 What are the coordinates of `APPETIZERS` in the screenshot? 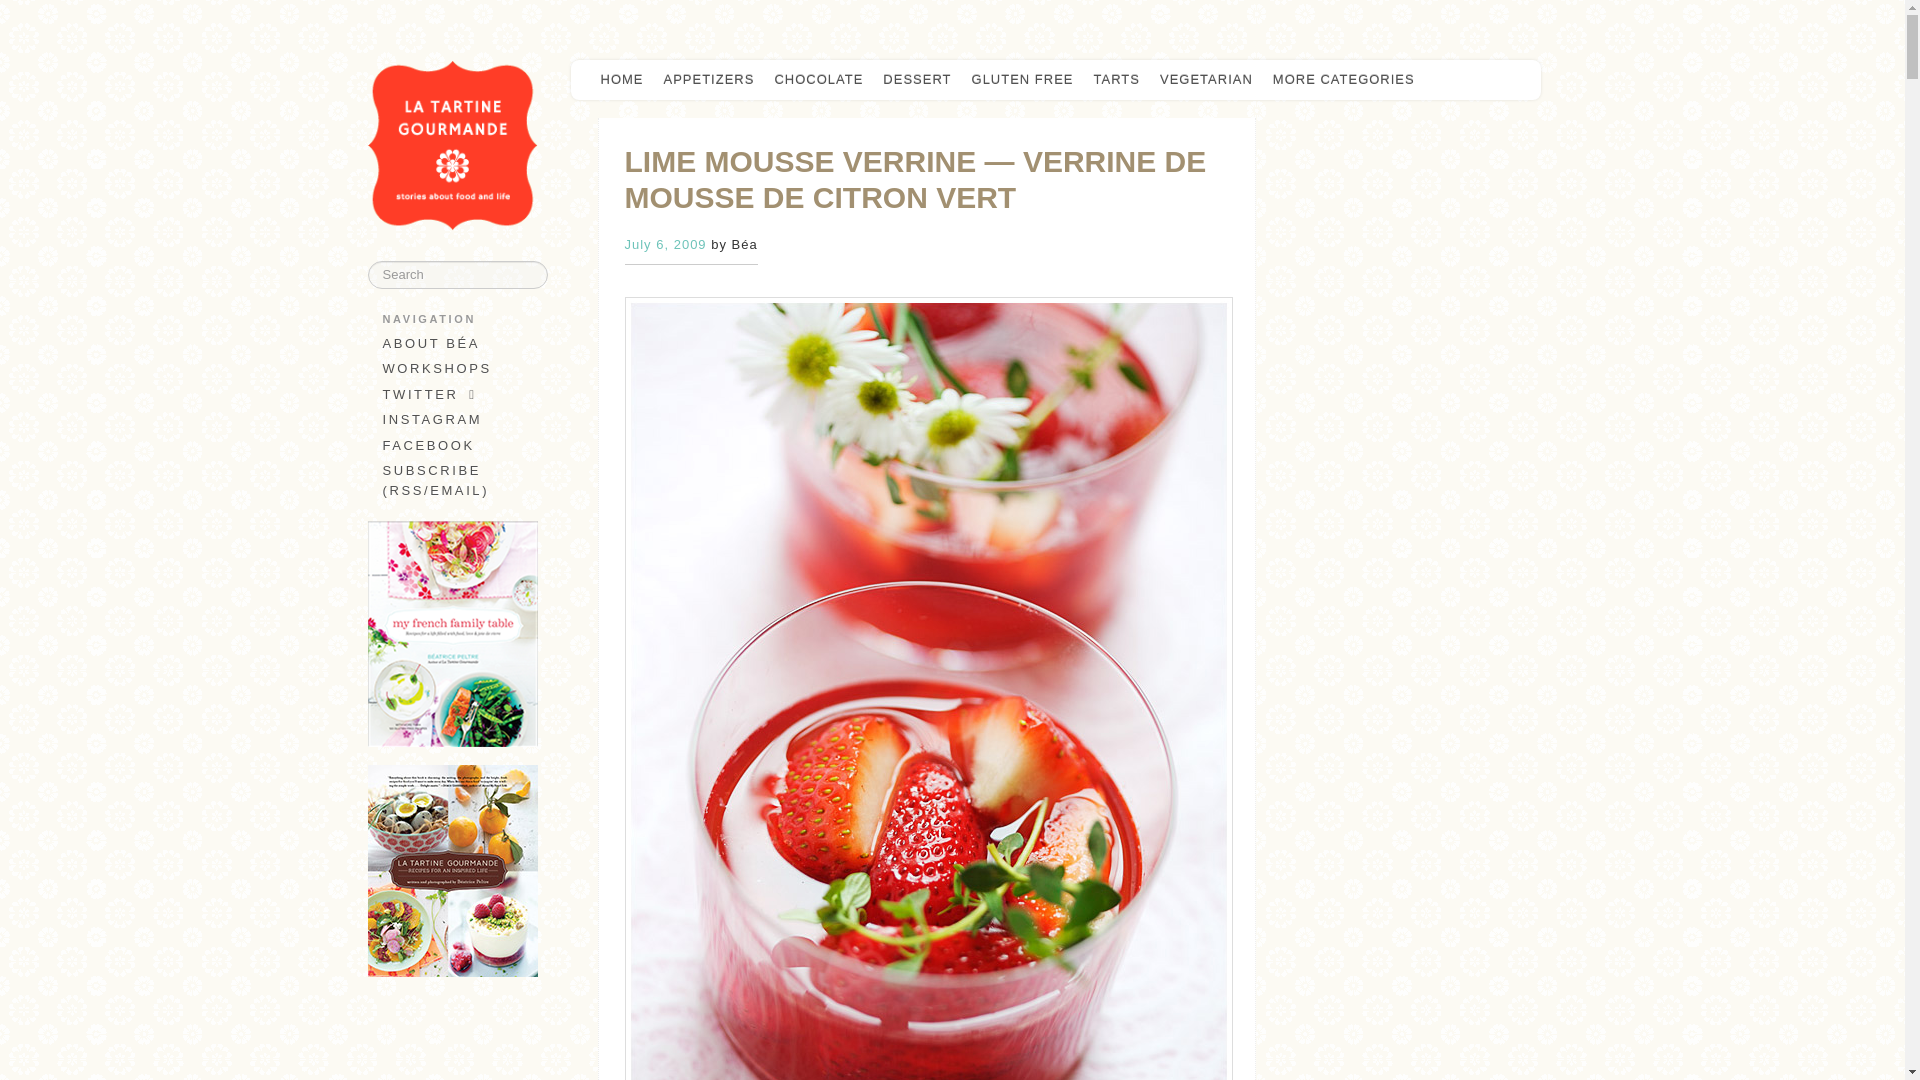 It's located at (709, 80).